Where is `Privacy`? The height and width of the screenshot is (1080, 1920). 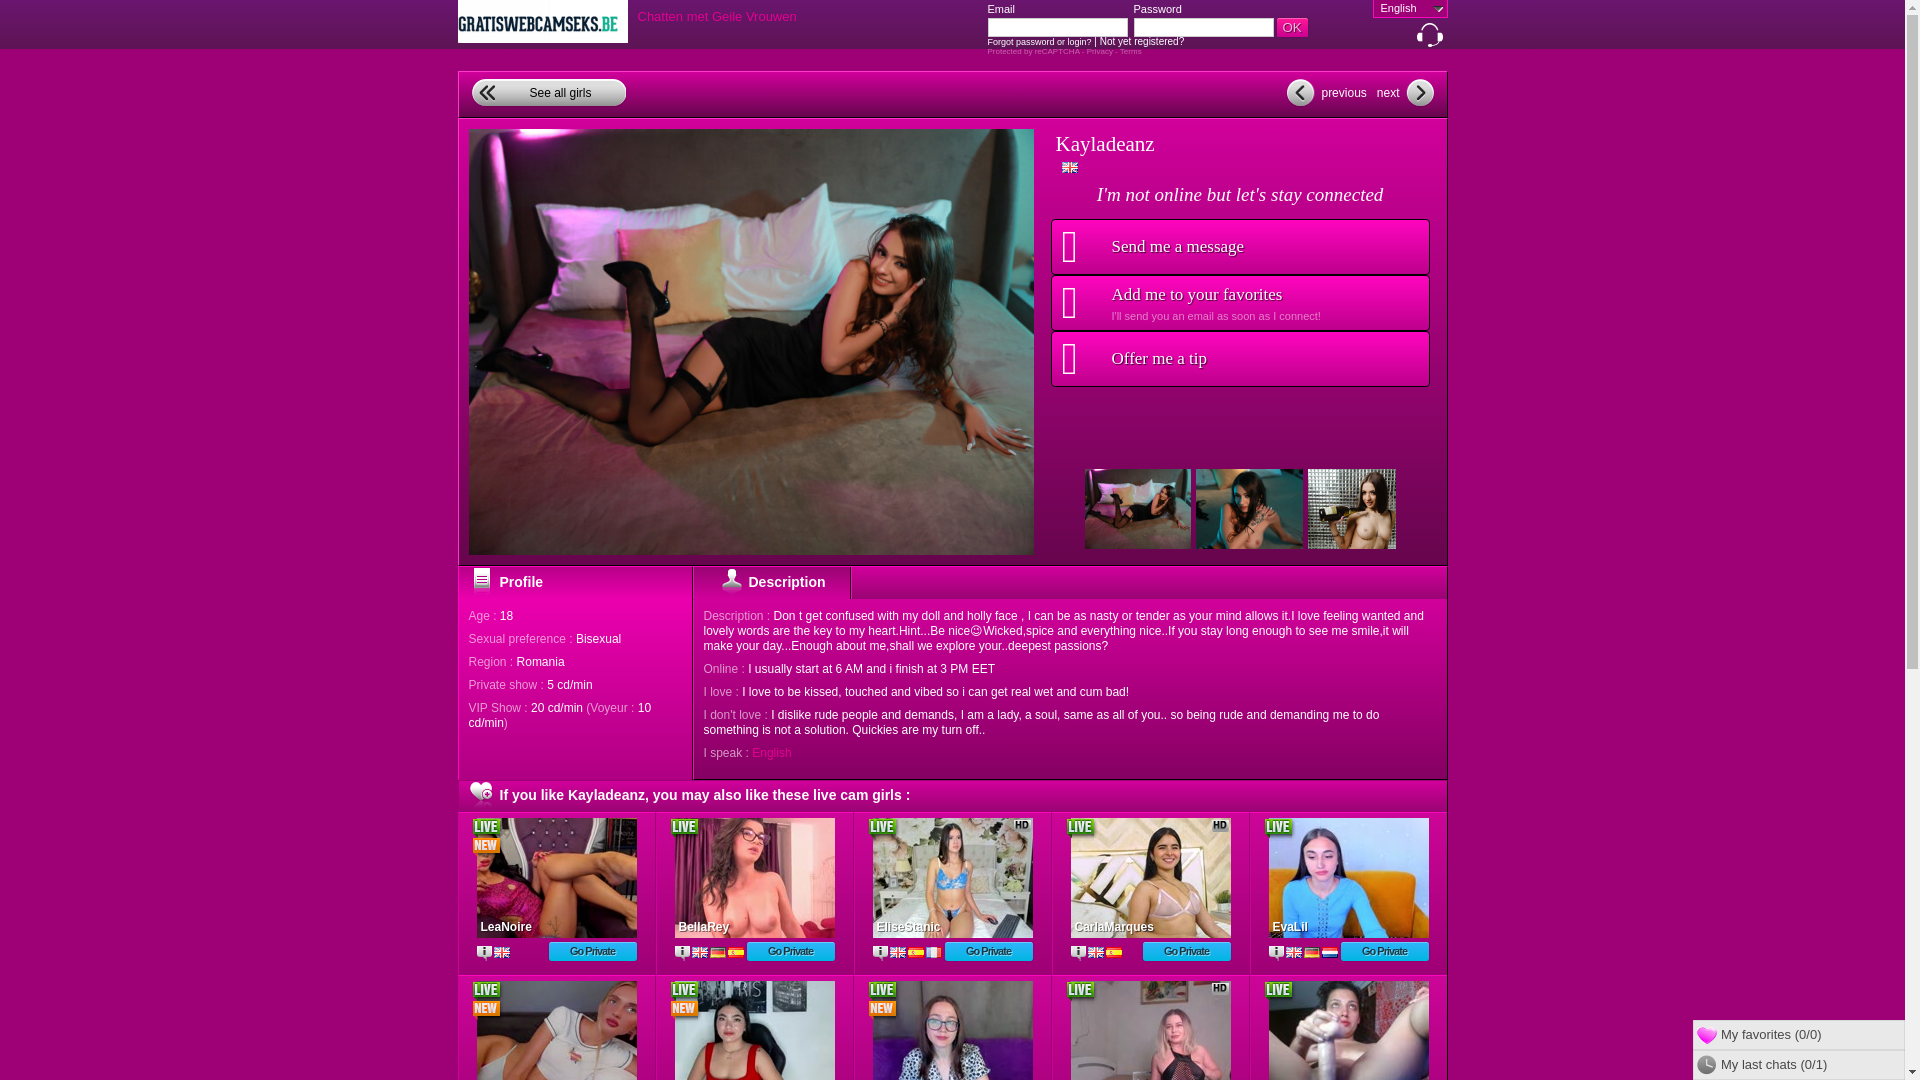 Privacy is located at coordinates (1100, 52).